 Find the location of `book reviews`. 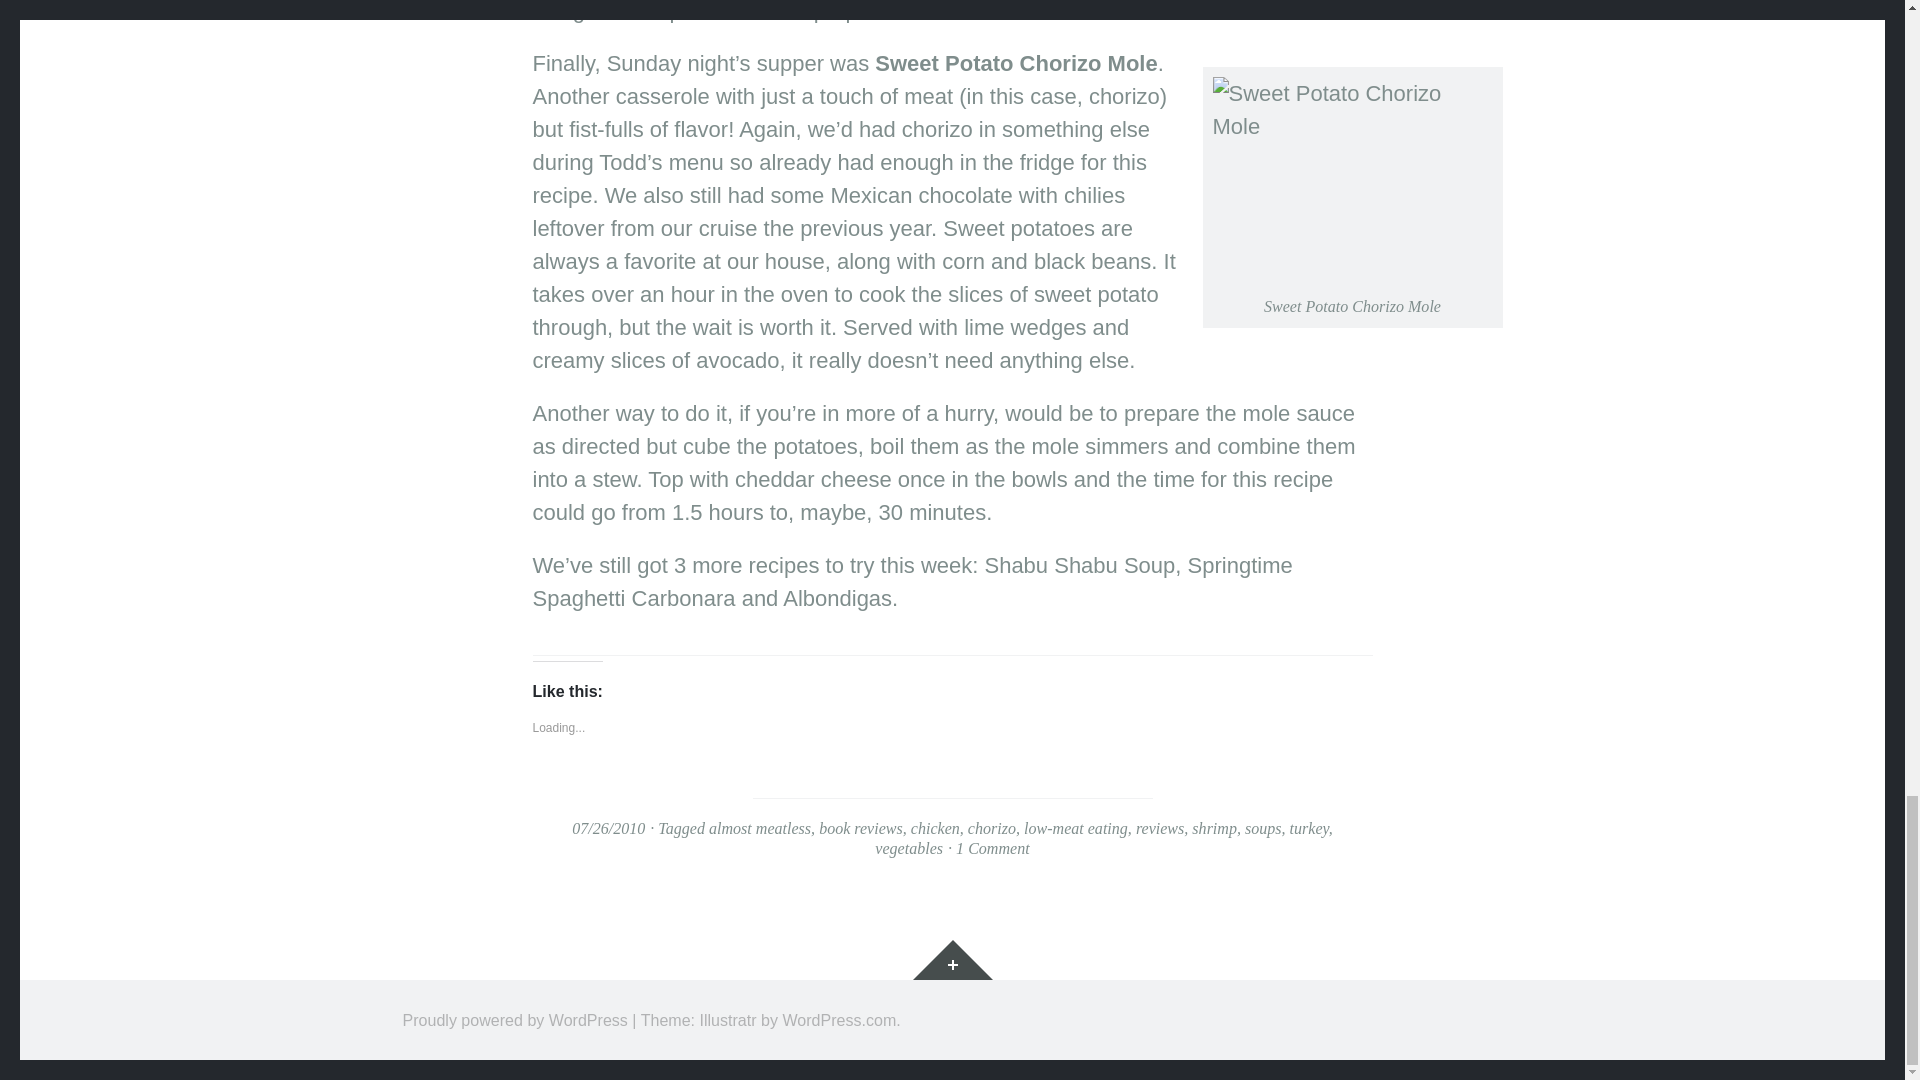

book reviews is located at coordinates (860, 828).